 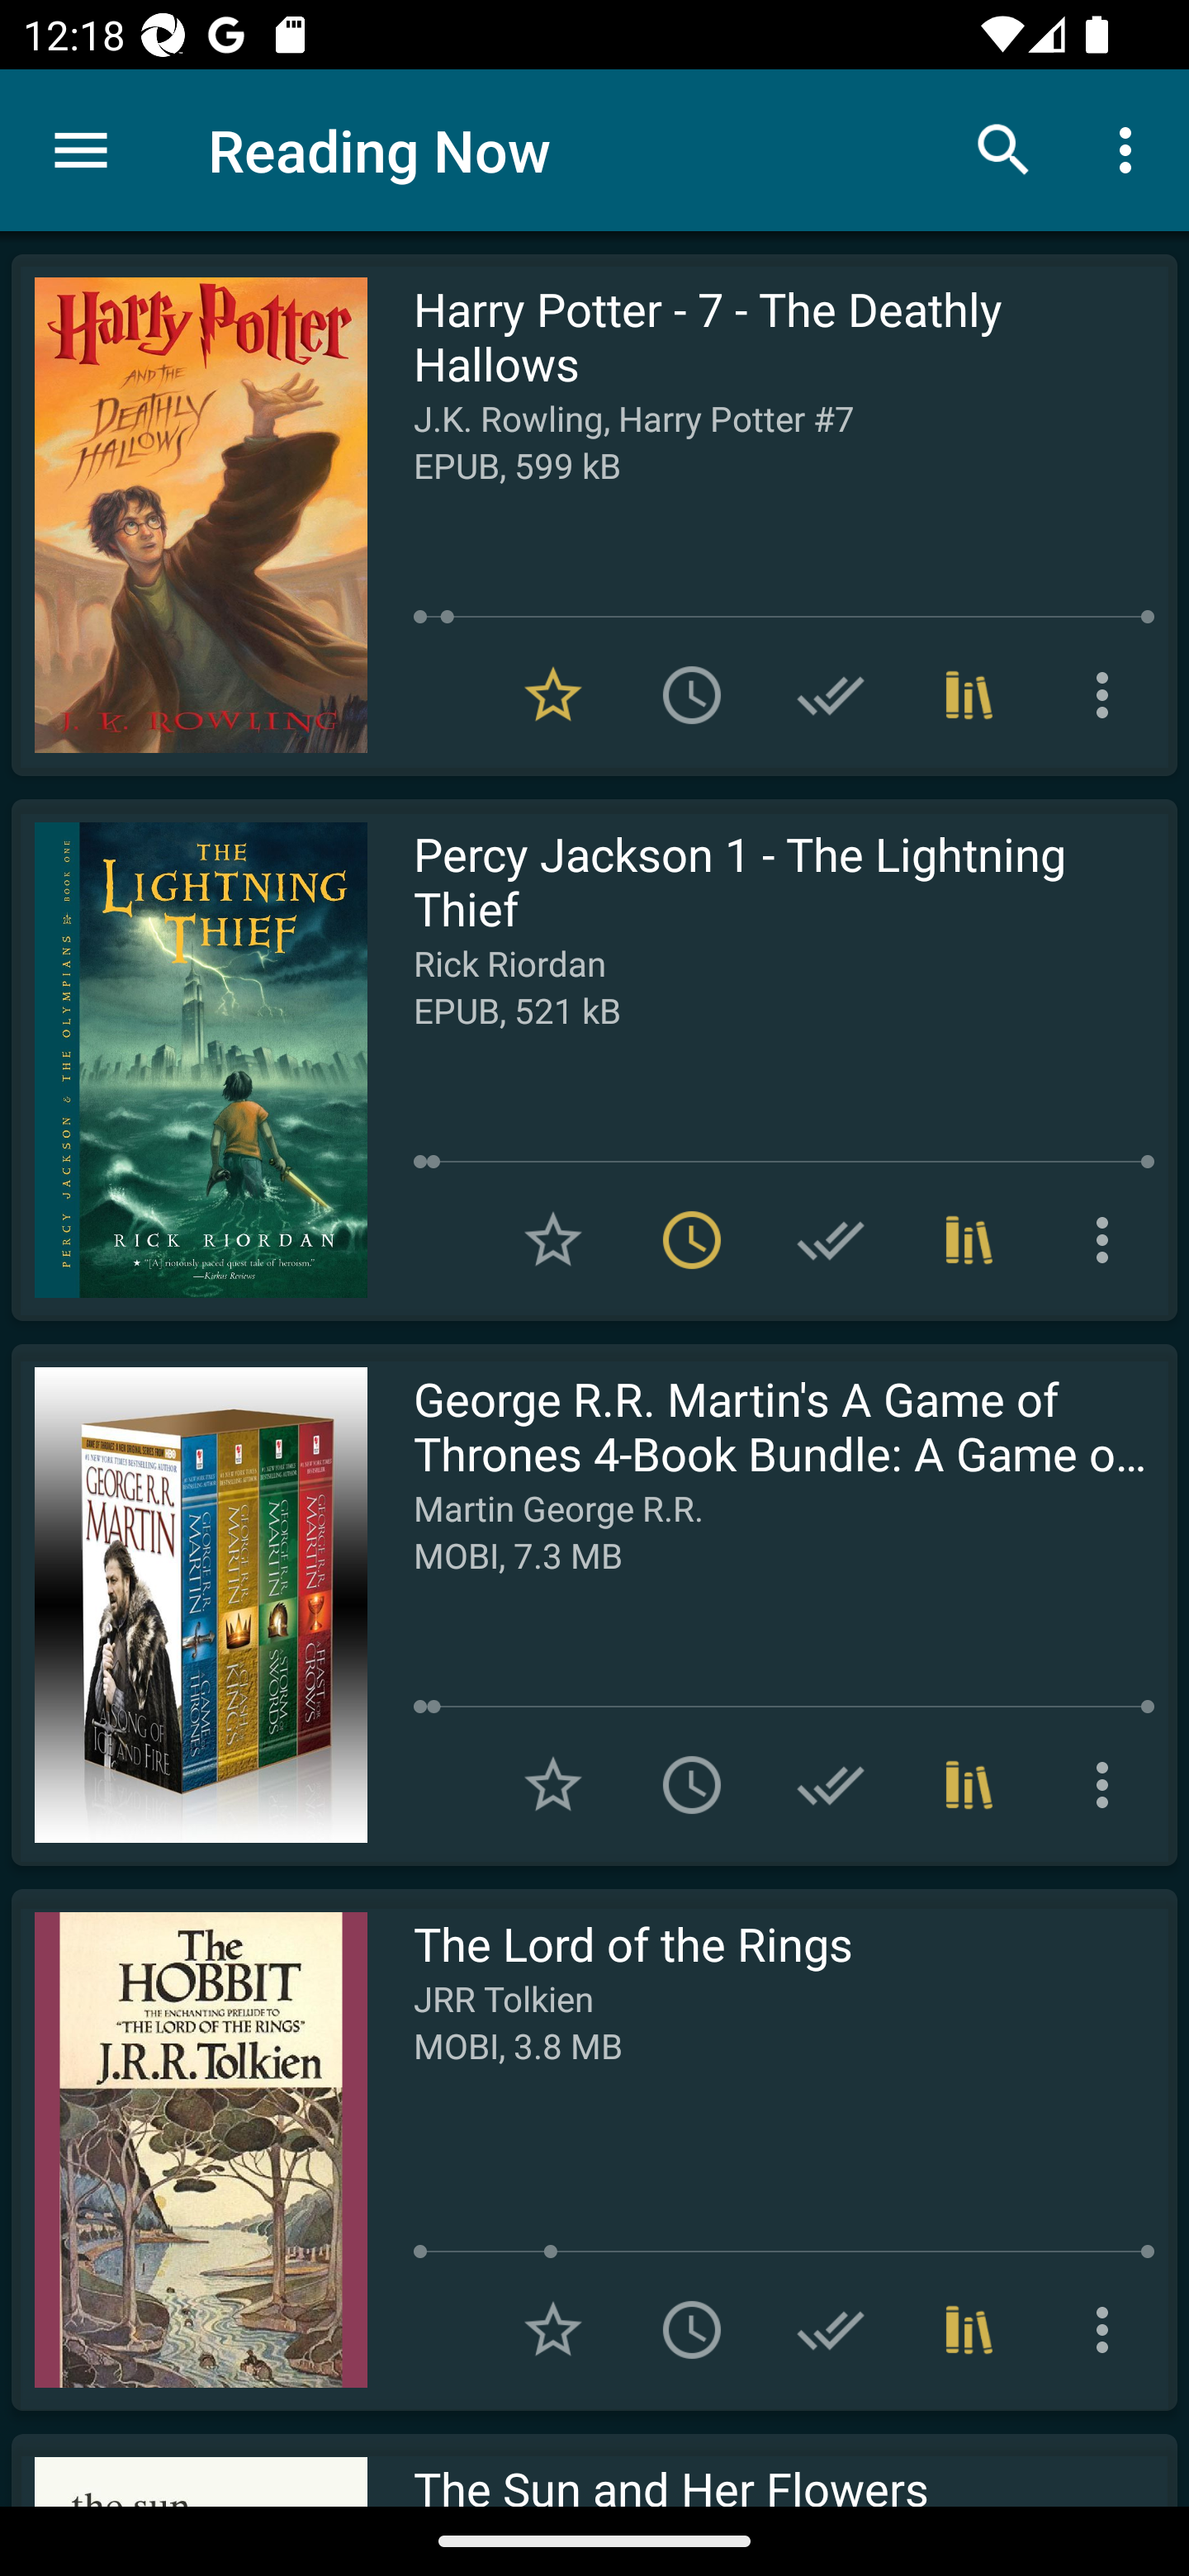 What do you see at coordinates (189, 2149) in the screenshot?
I see `Read The Lord of the Rings` at bounding box center [189, 2149].